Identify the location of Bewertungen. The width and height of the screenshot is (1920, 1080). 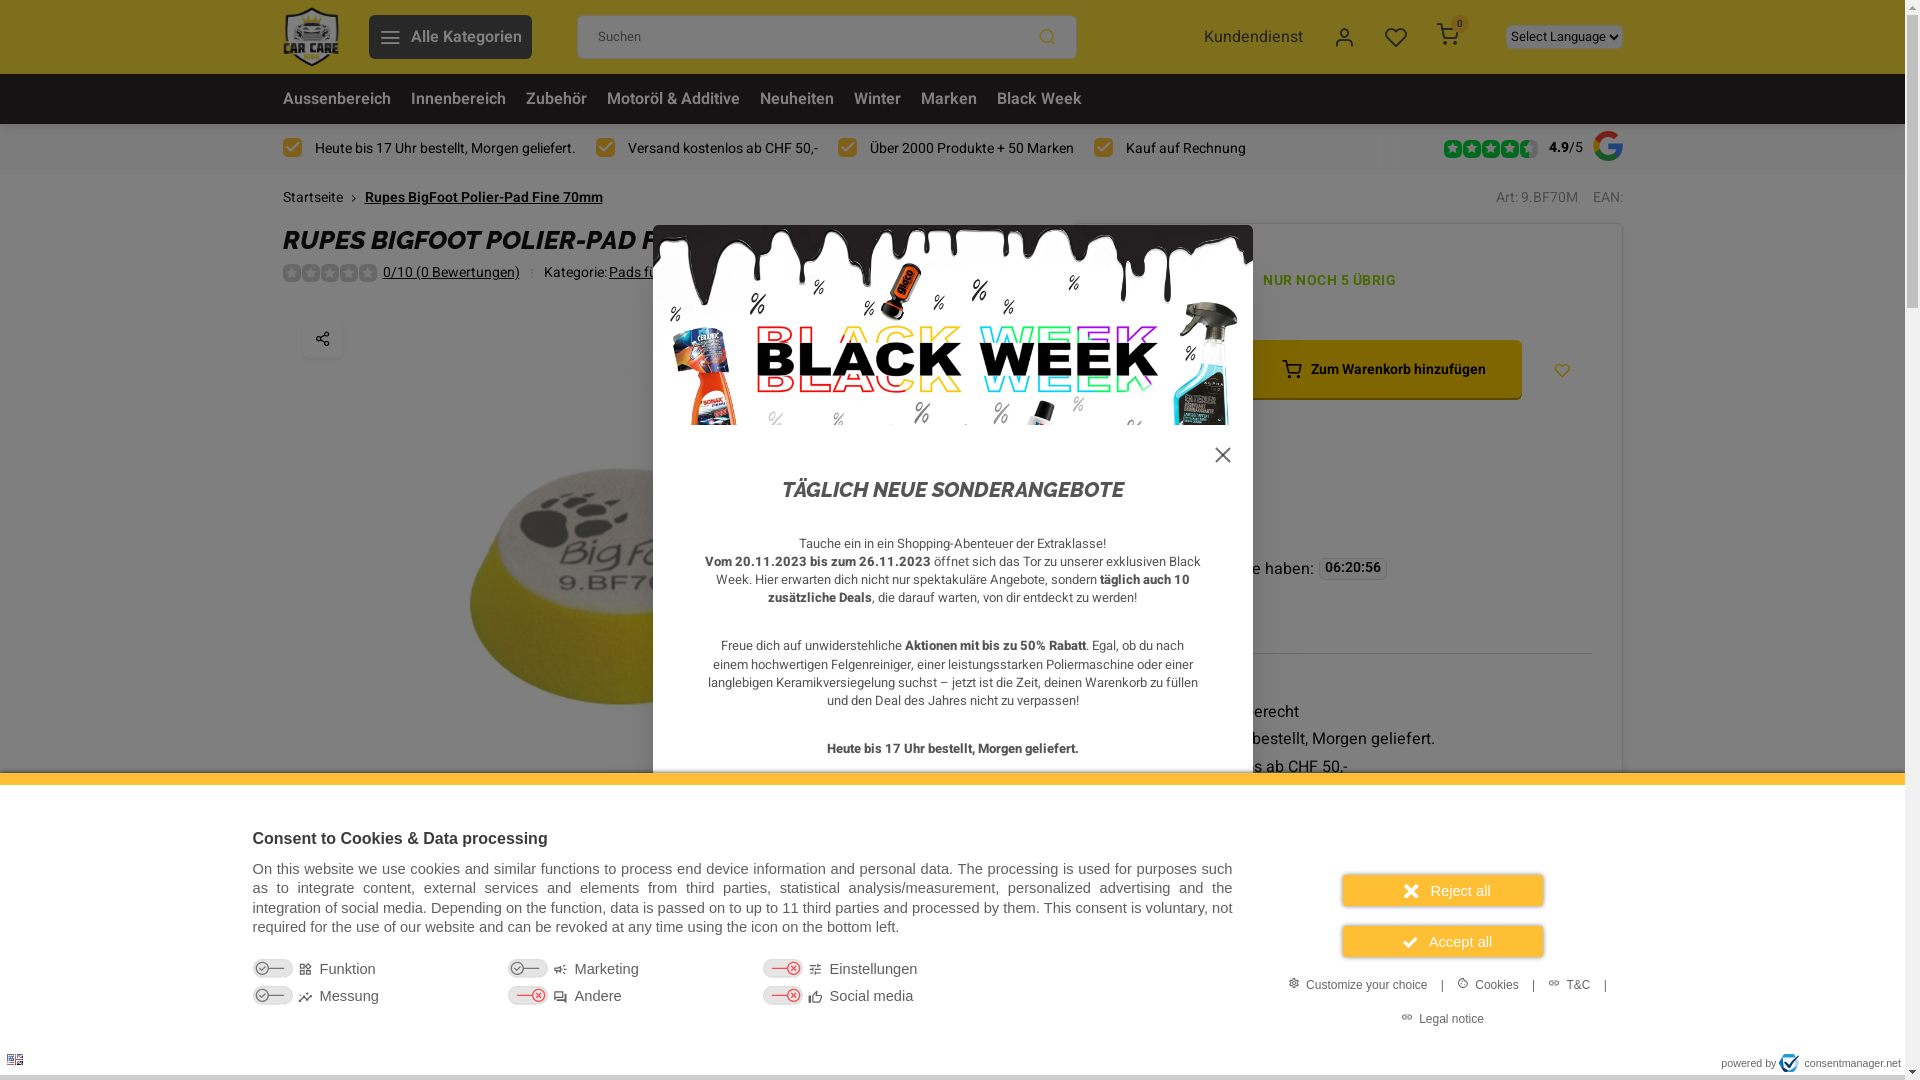
(874, 976).